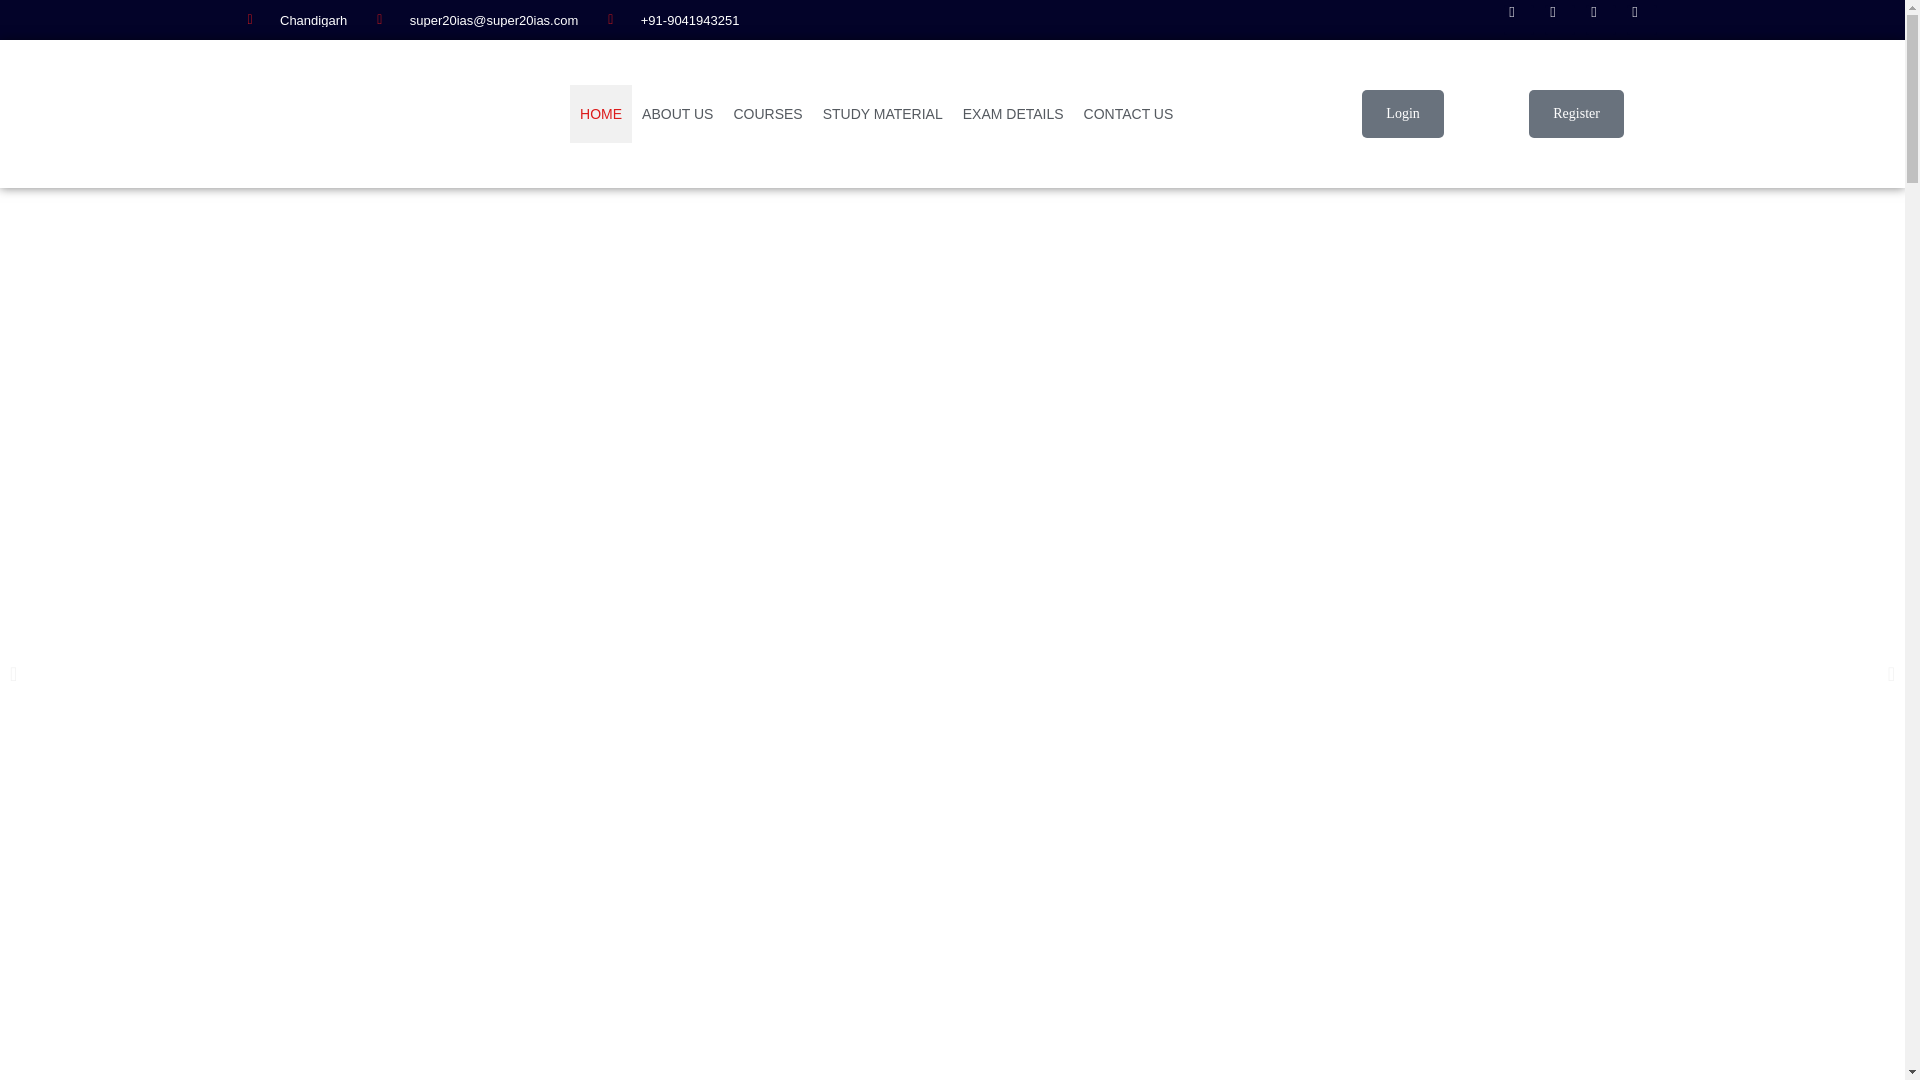 The width and height of the screenshot is (1920, 1080). What do you see at coordinates (1402, 114) in the screenshot?
I see `Login` at bounding box center [1402, 114].